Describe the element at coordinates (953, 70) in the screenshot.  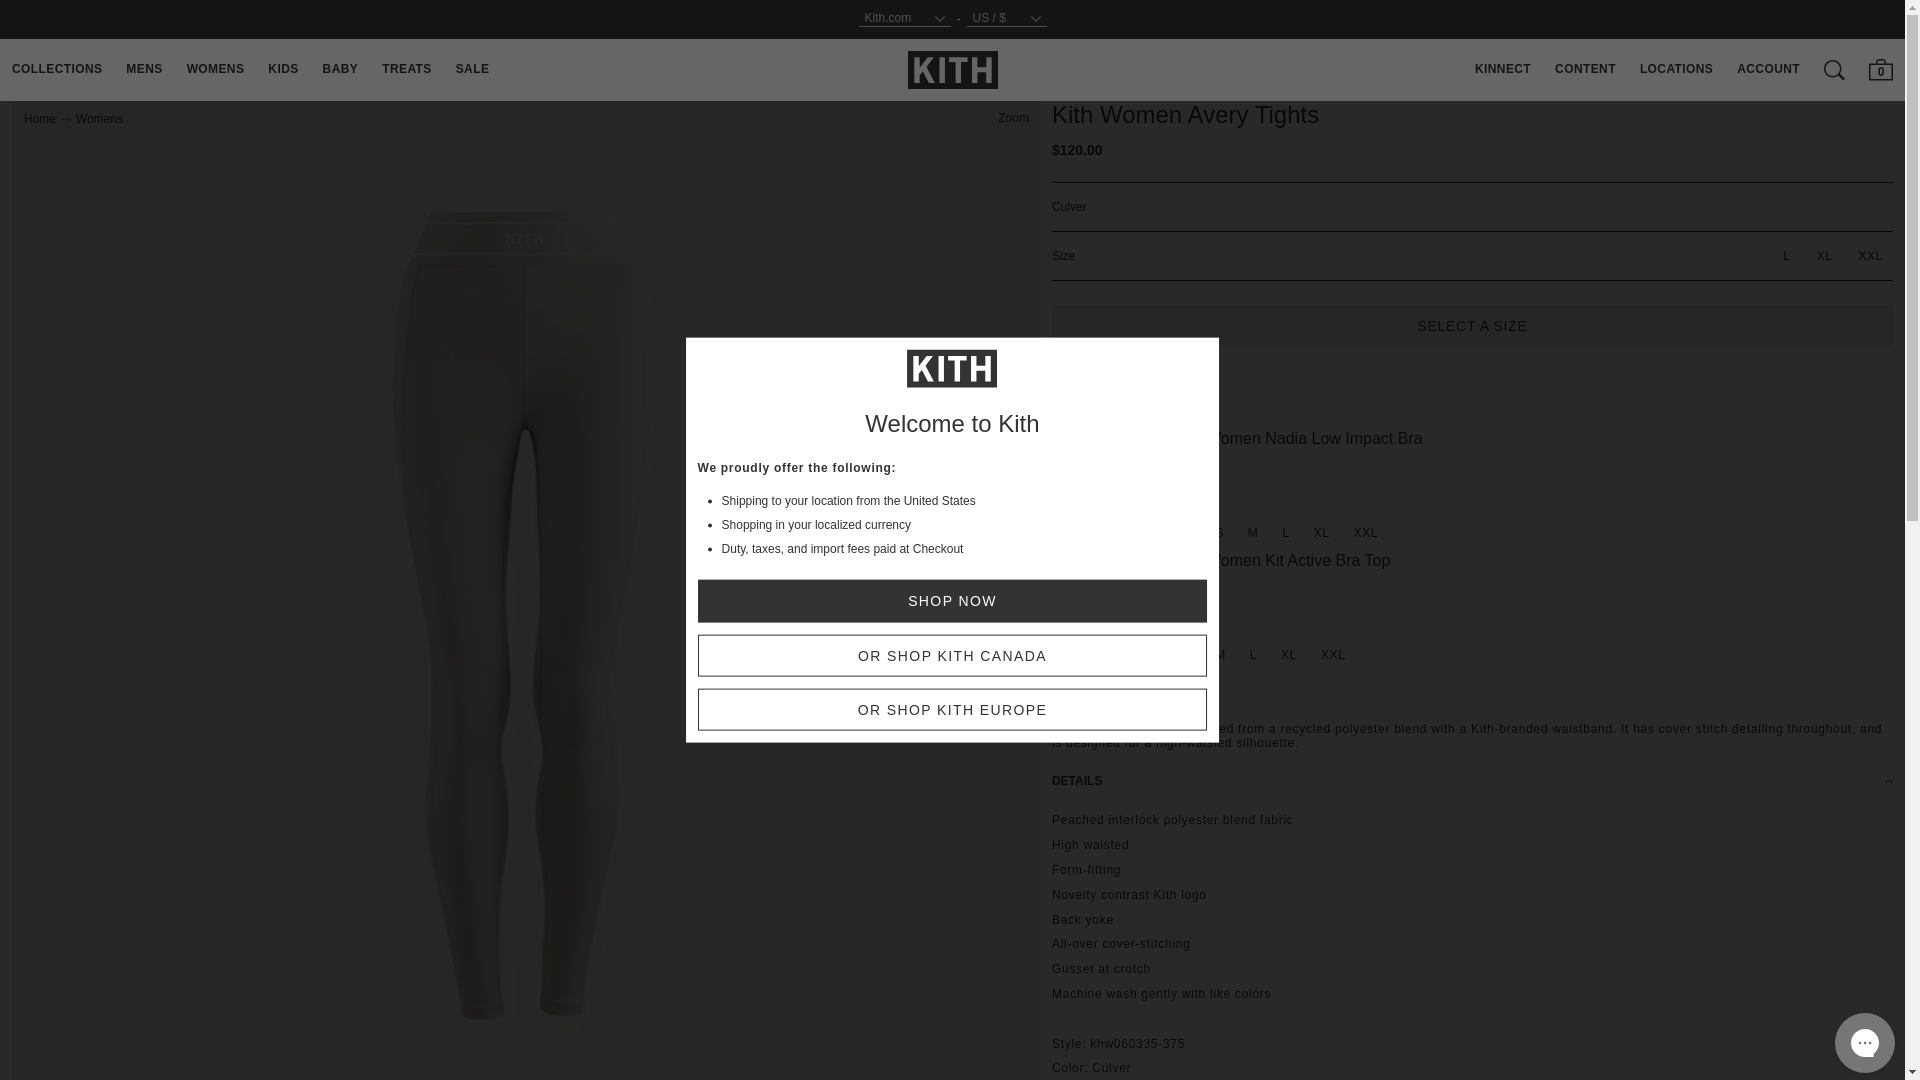
I see `KITH LOGO` at that location.